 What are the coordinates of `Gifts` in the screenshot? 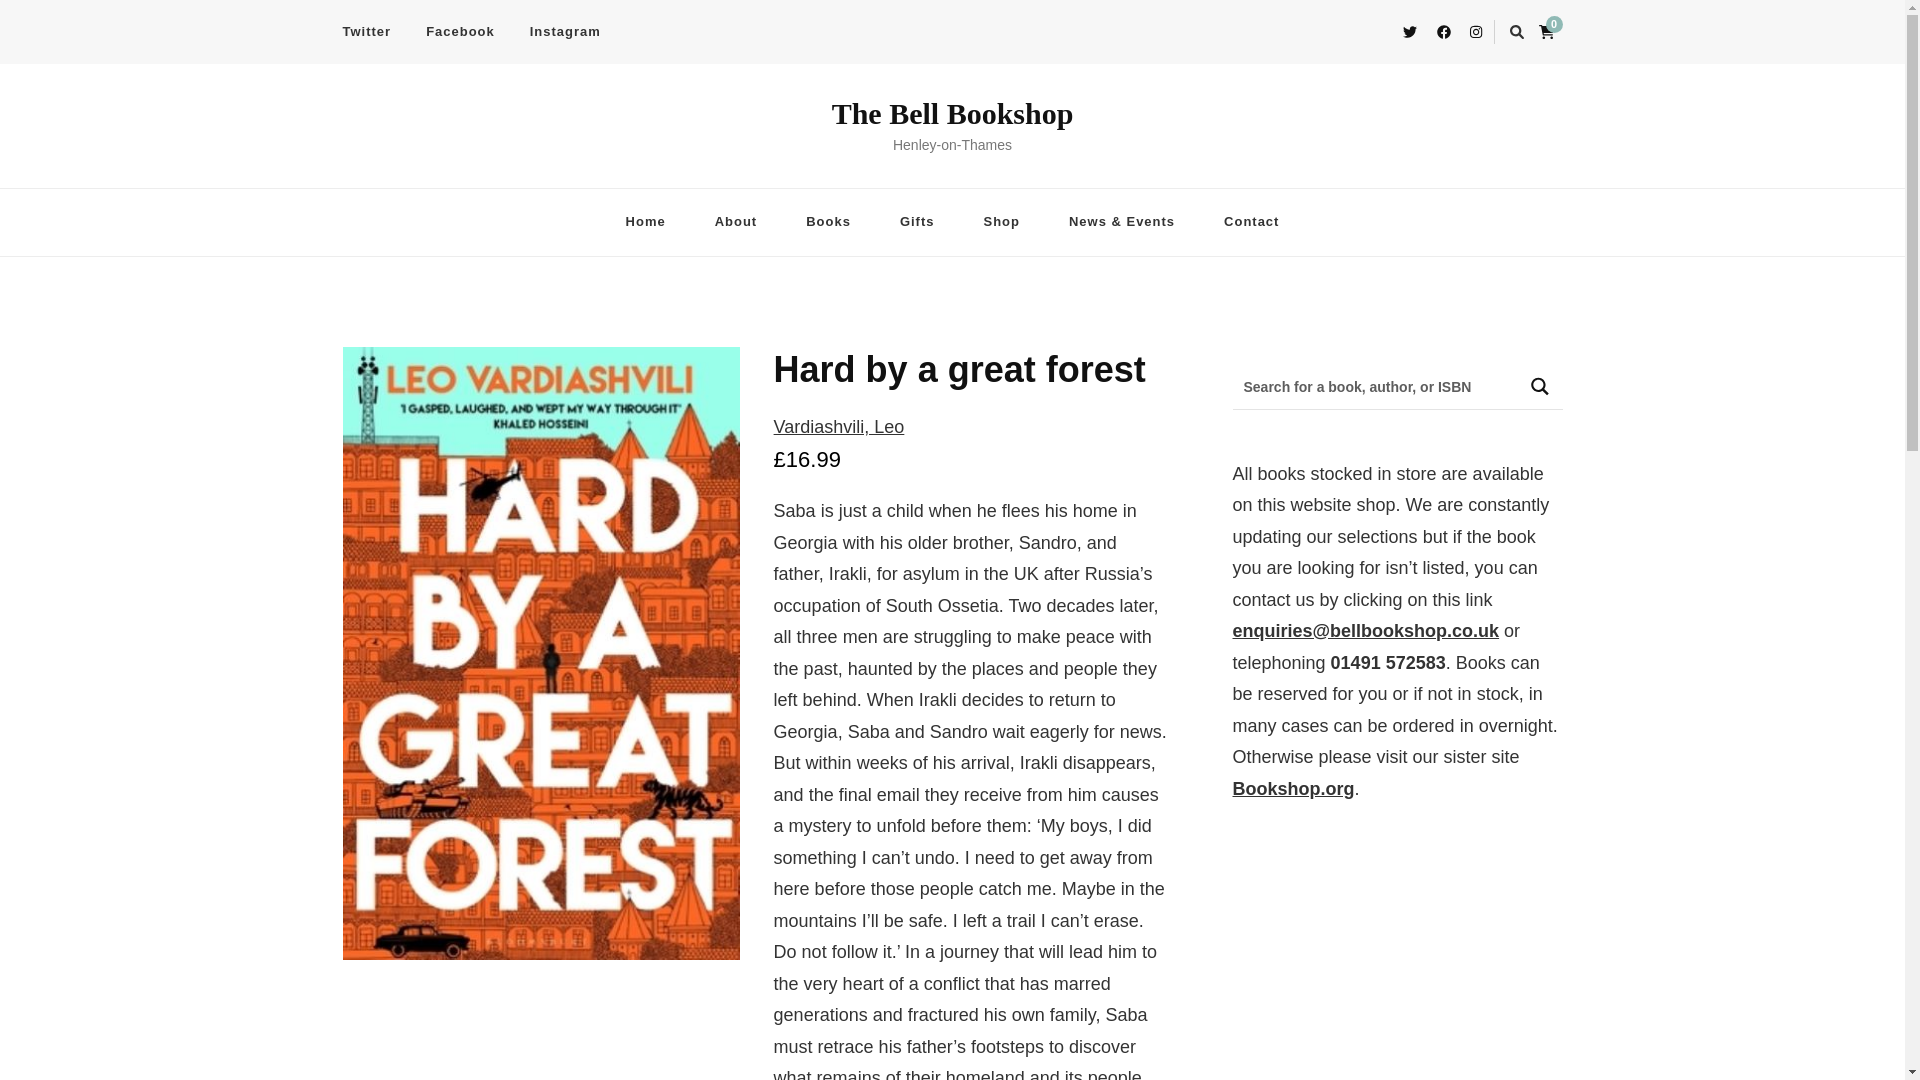 It's located at (916, 222).